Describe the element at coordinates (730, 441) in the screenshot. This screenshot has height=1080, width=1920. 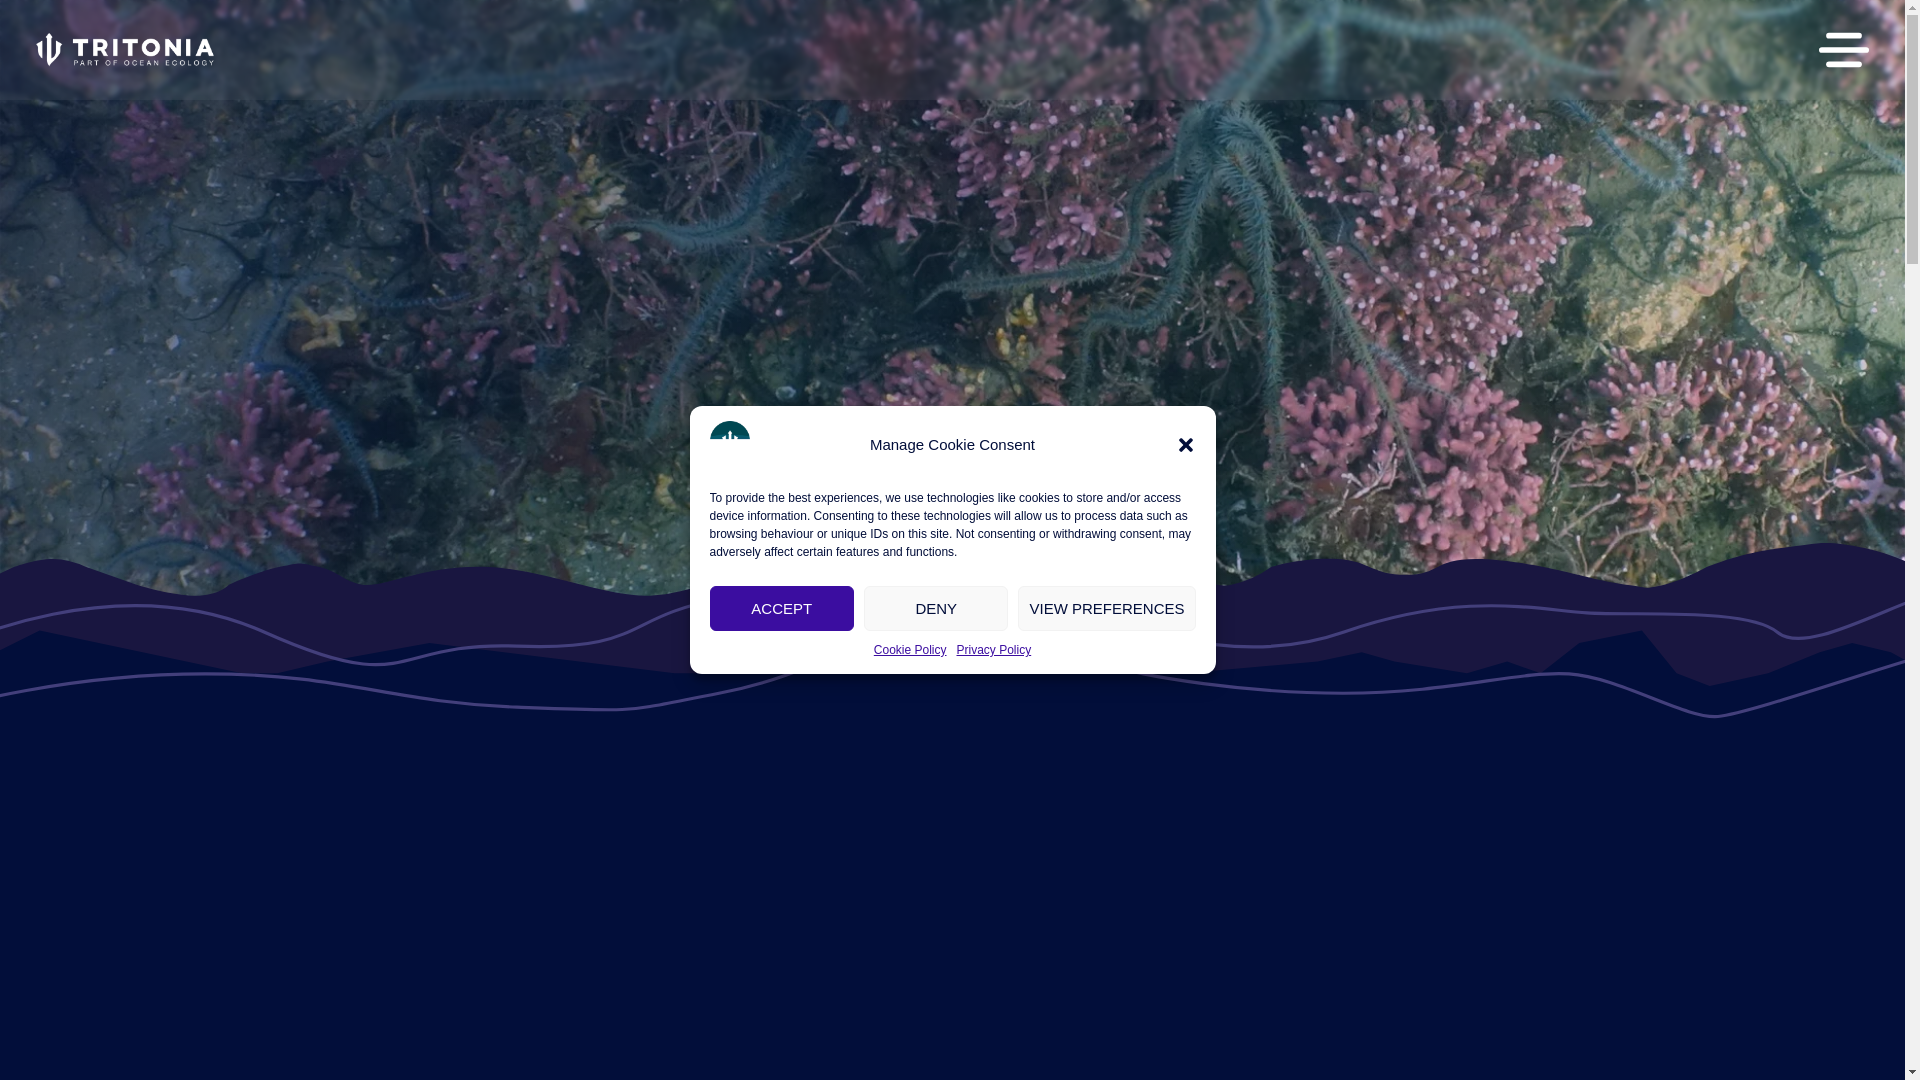
I see `Circle - tritonia` at that location.